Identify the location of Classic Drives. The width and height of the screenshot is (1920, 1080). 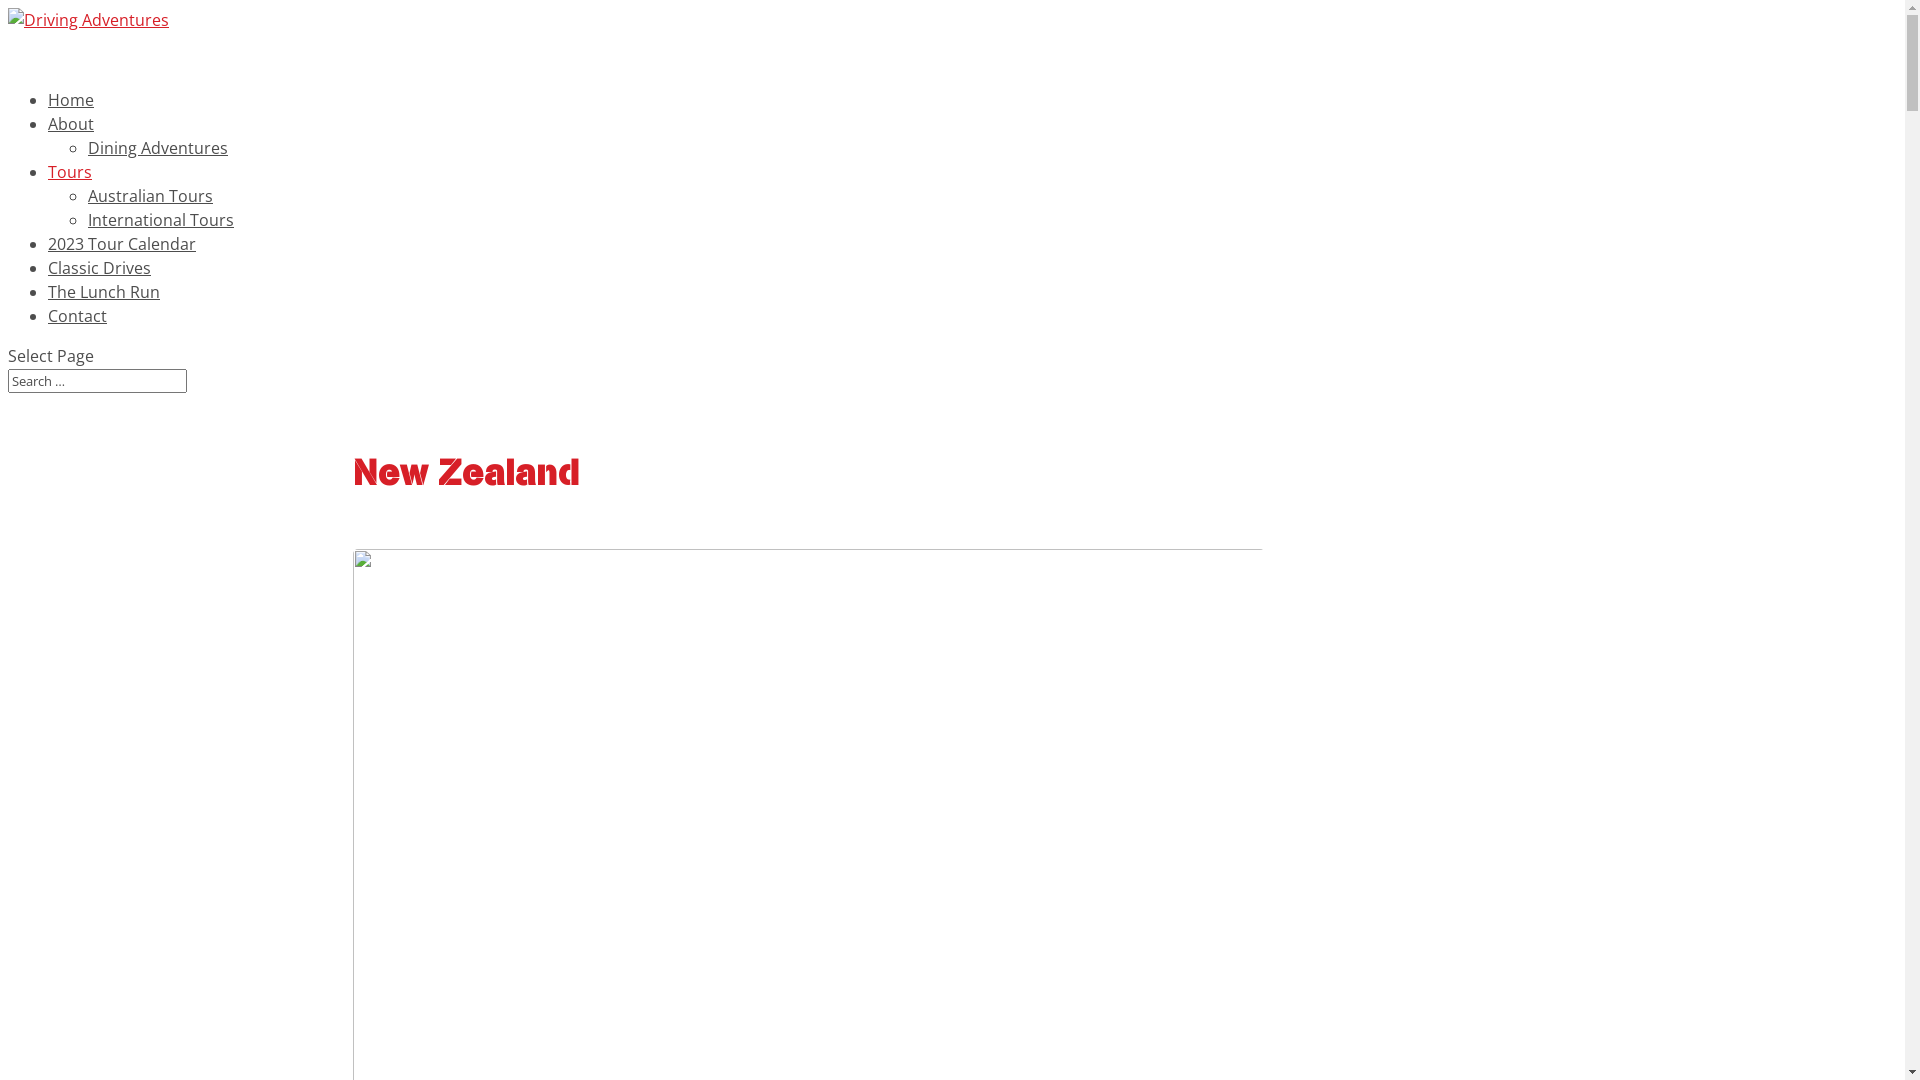
(100, 288).